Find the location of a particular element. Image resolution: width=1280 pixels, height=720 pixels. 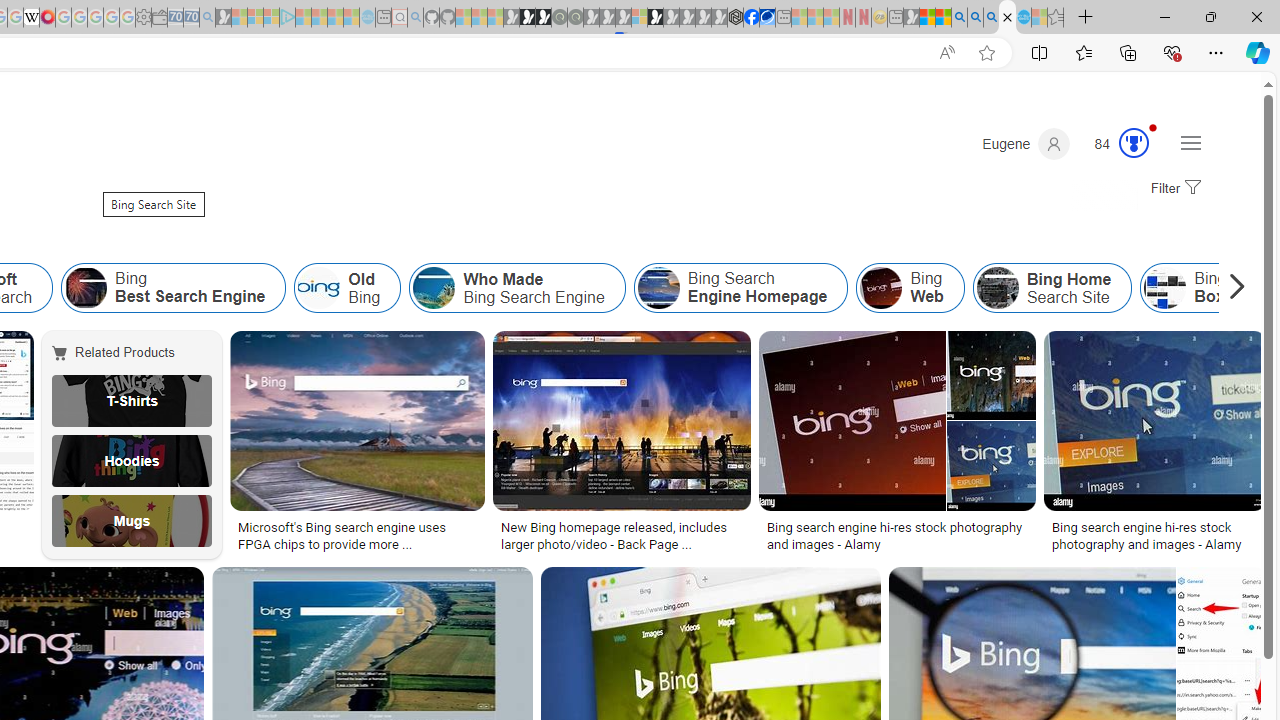

Favorites - Sleeping is located at coordinates (1056, 18).